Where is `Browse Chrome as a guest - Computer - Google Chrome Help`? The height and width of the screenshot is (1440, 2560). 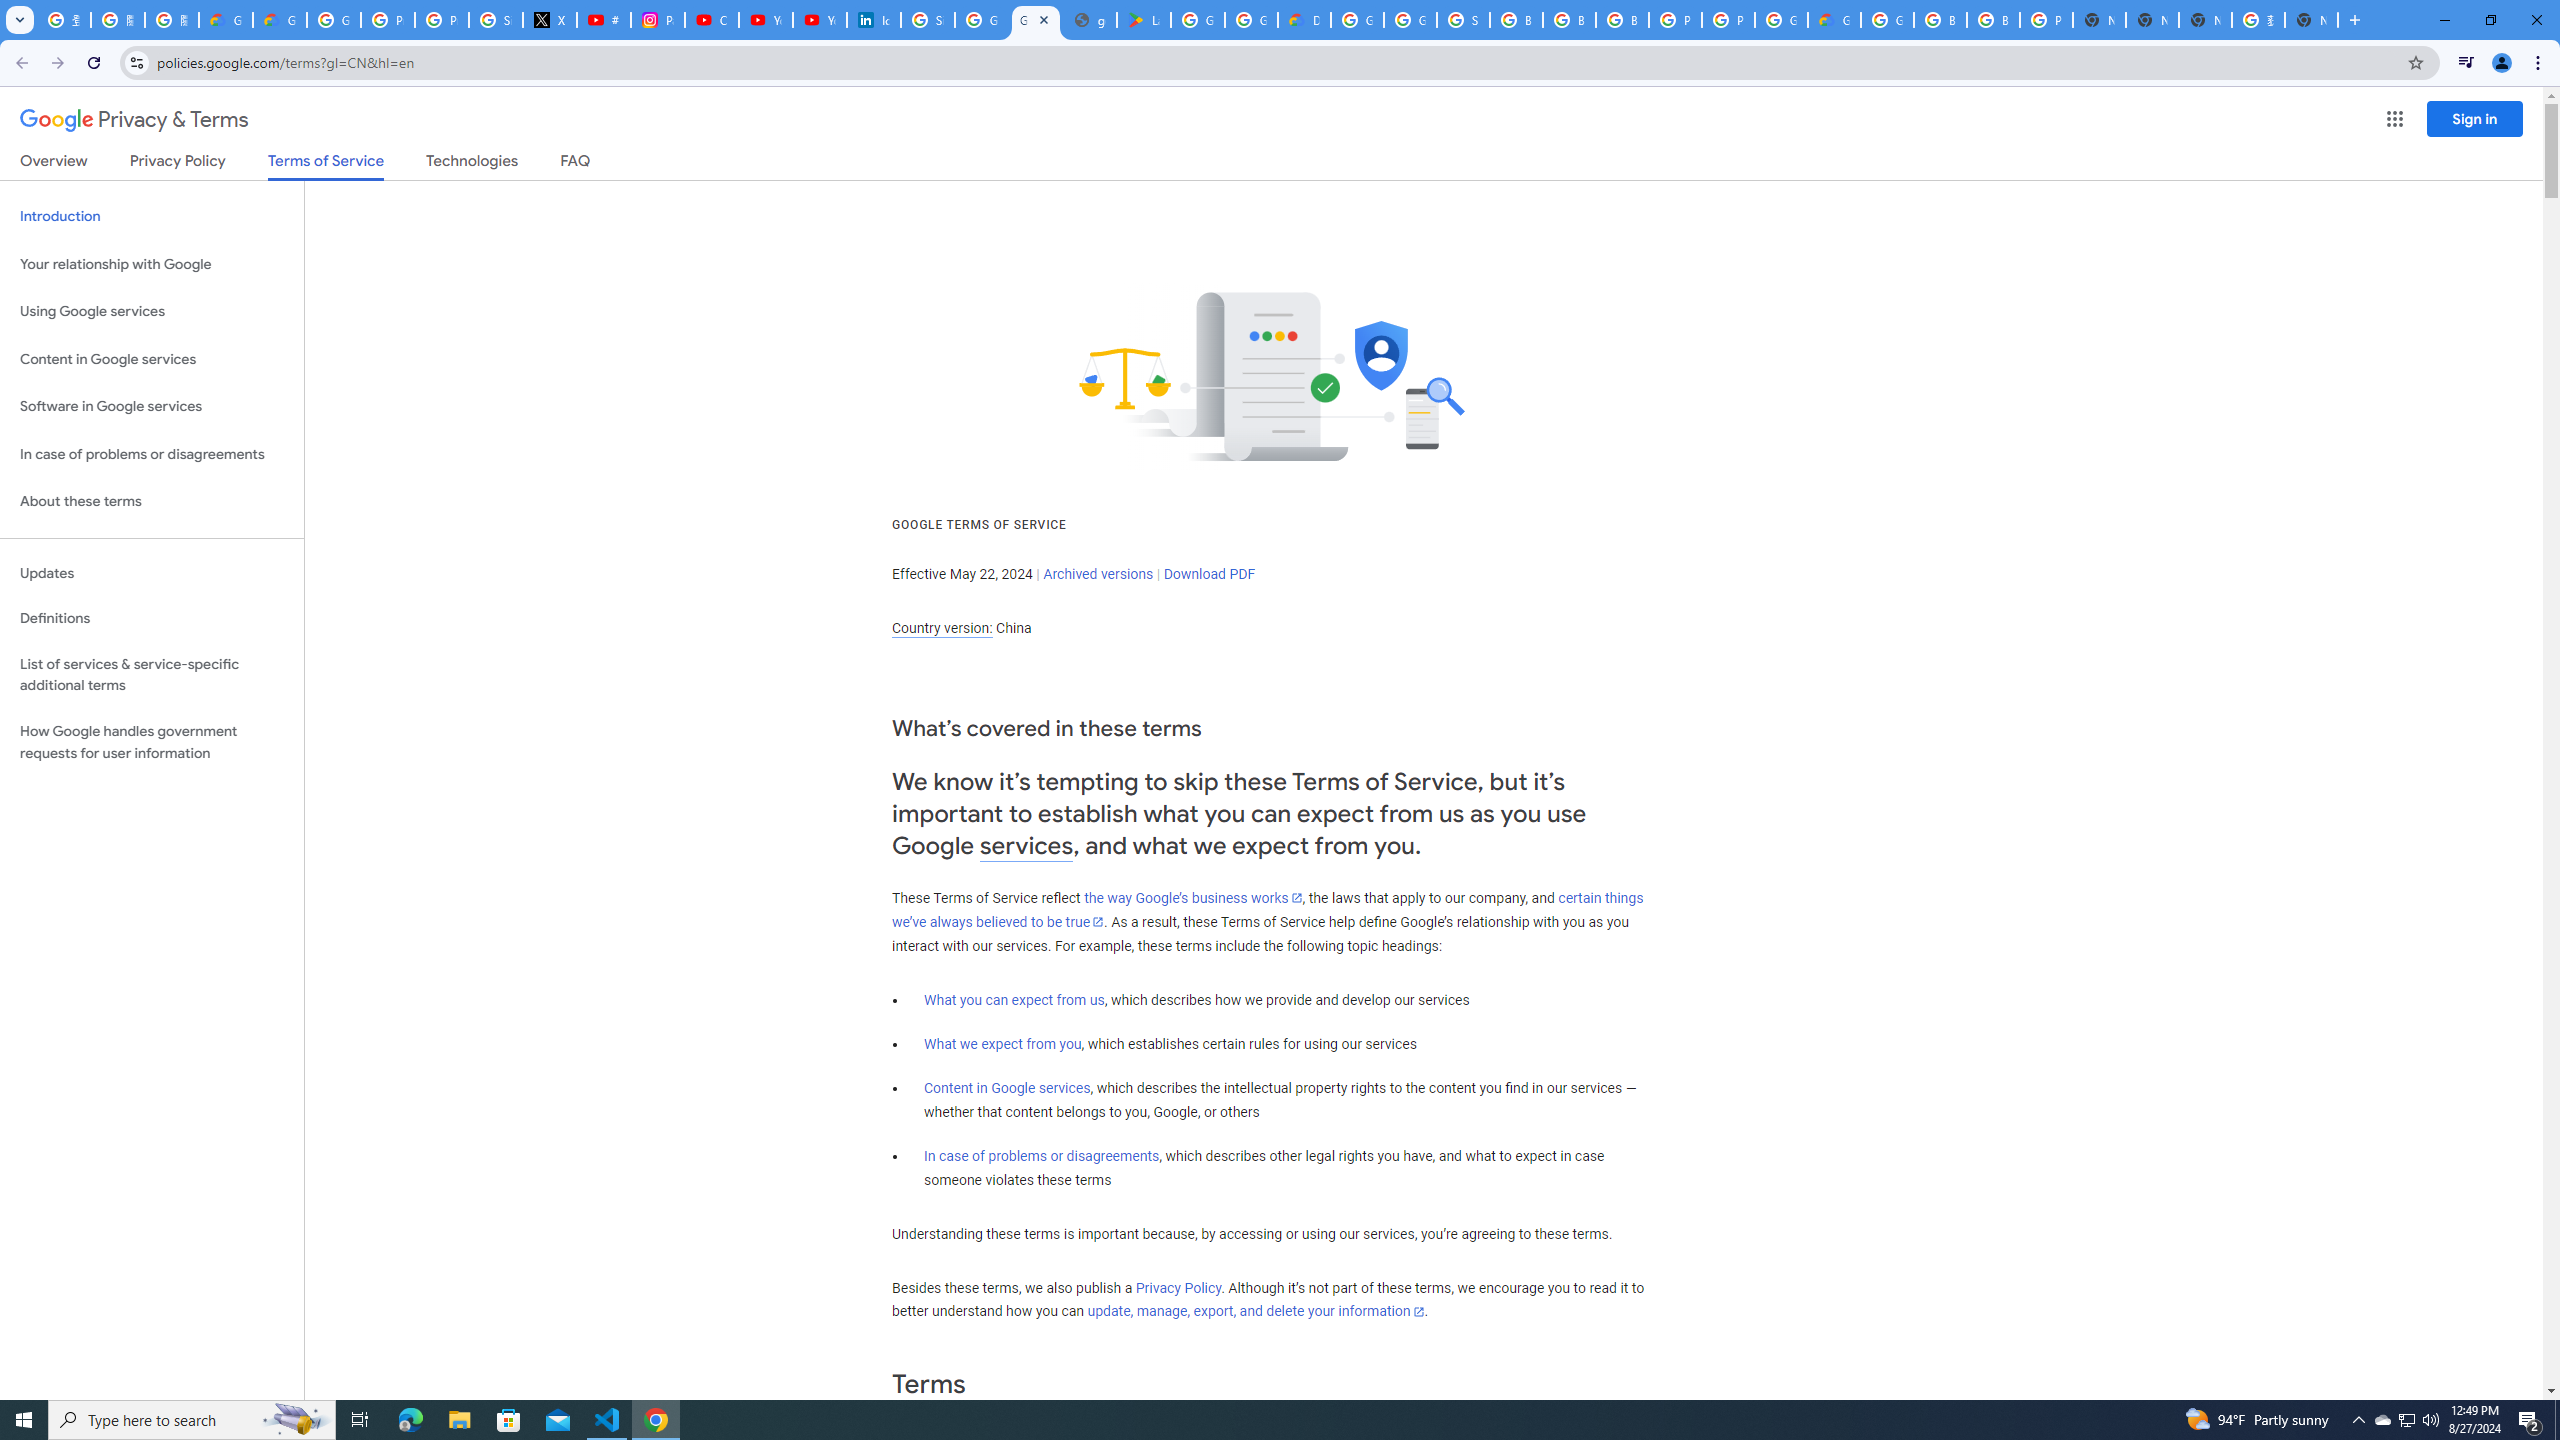 Browse Chrome as a guest - Computer - Google Chrome Help is located at coordinates (1569, 20).